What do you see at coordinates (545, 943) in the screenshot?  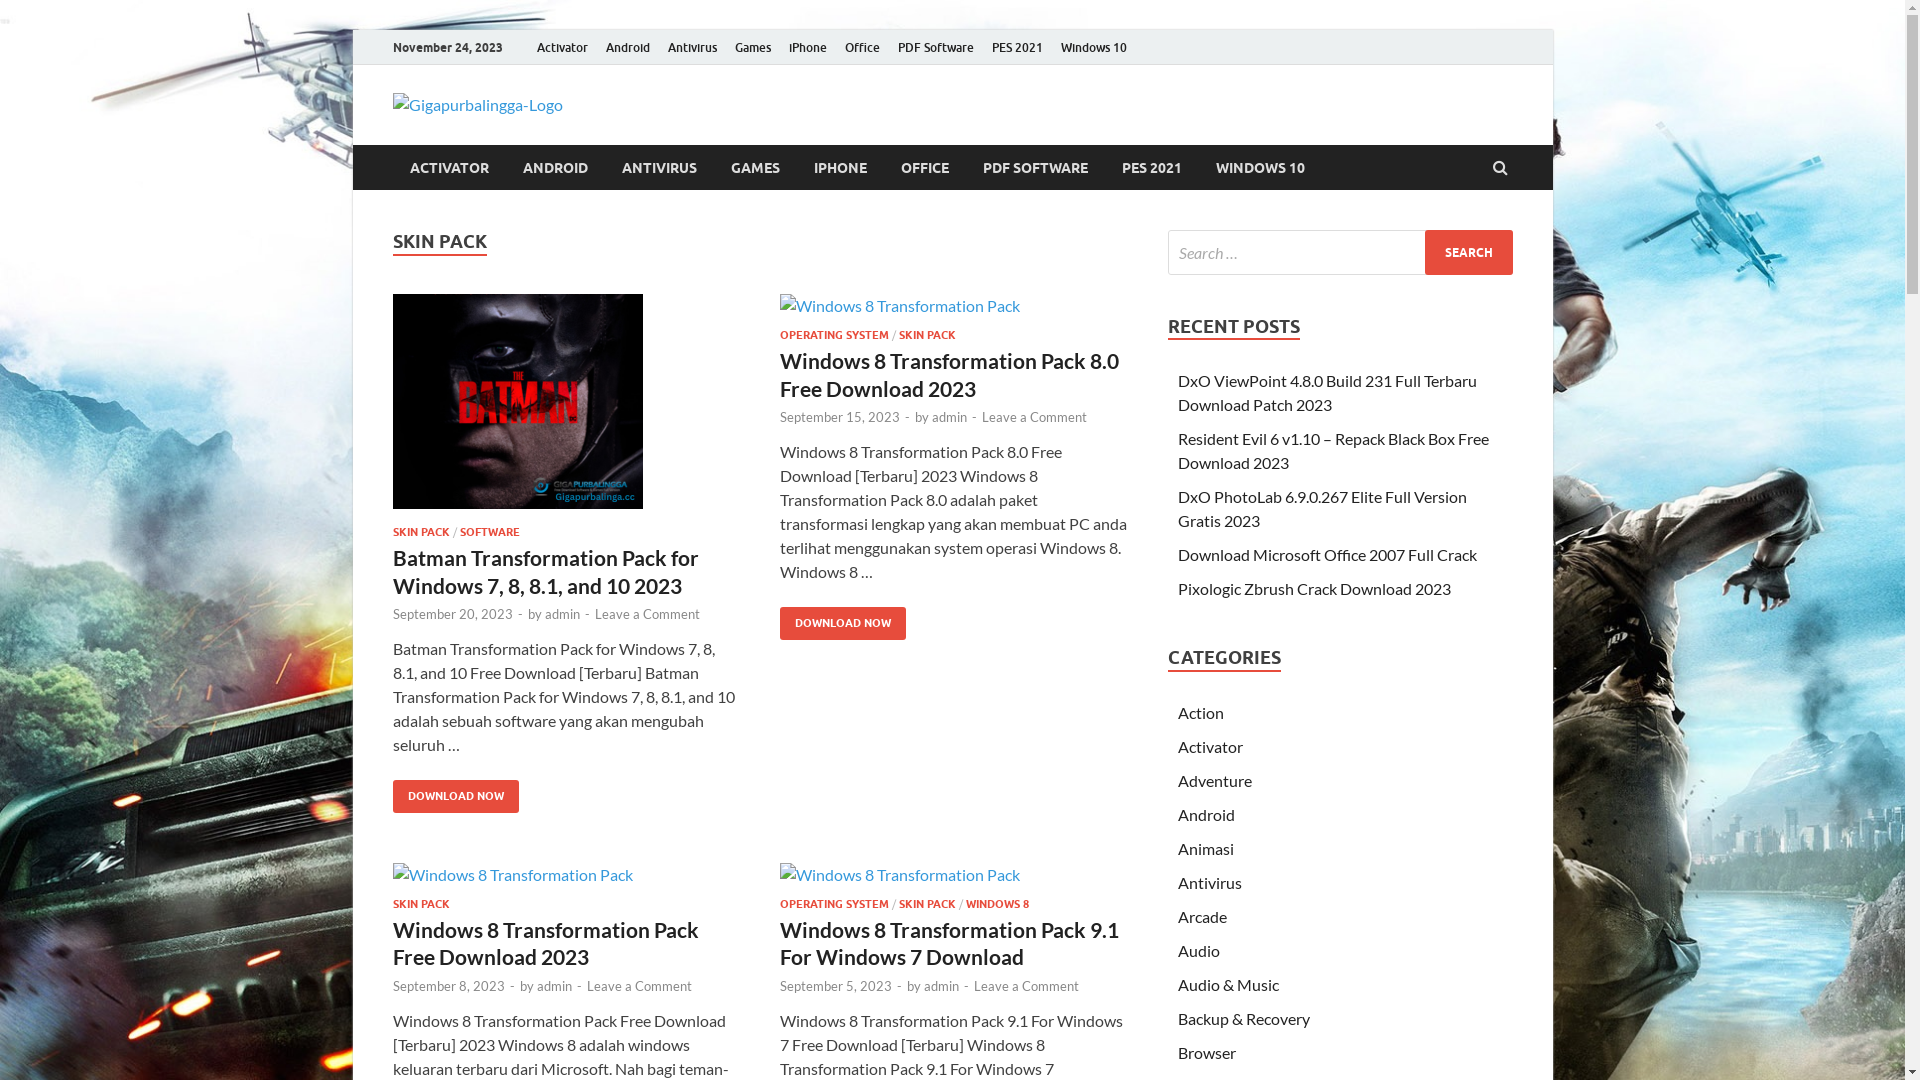 I see `Windows 8 Transformation Pack Free Download 2023` at bounding box center [545, 943].